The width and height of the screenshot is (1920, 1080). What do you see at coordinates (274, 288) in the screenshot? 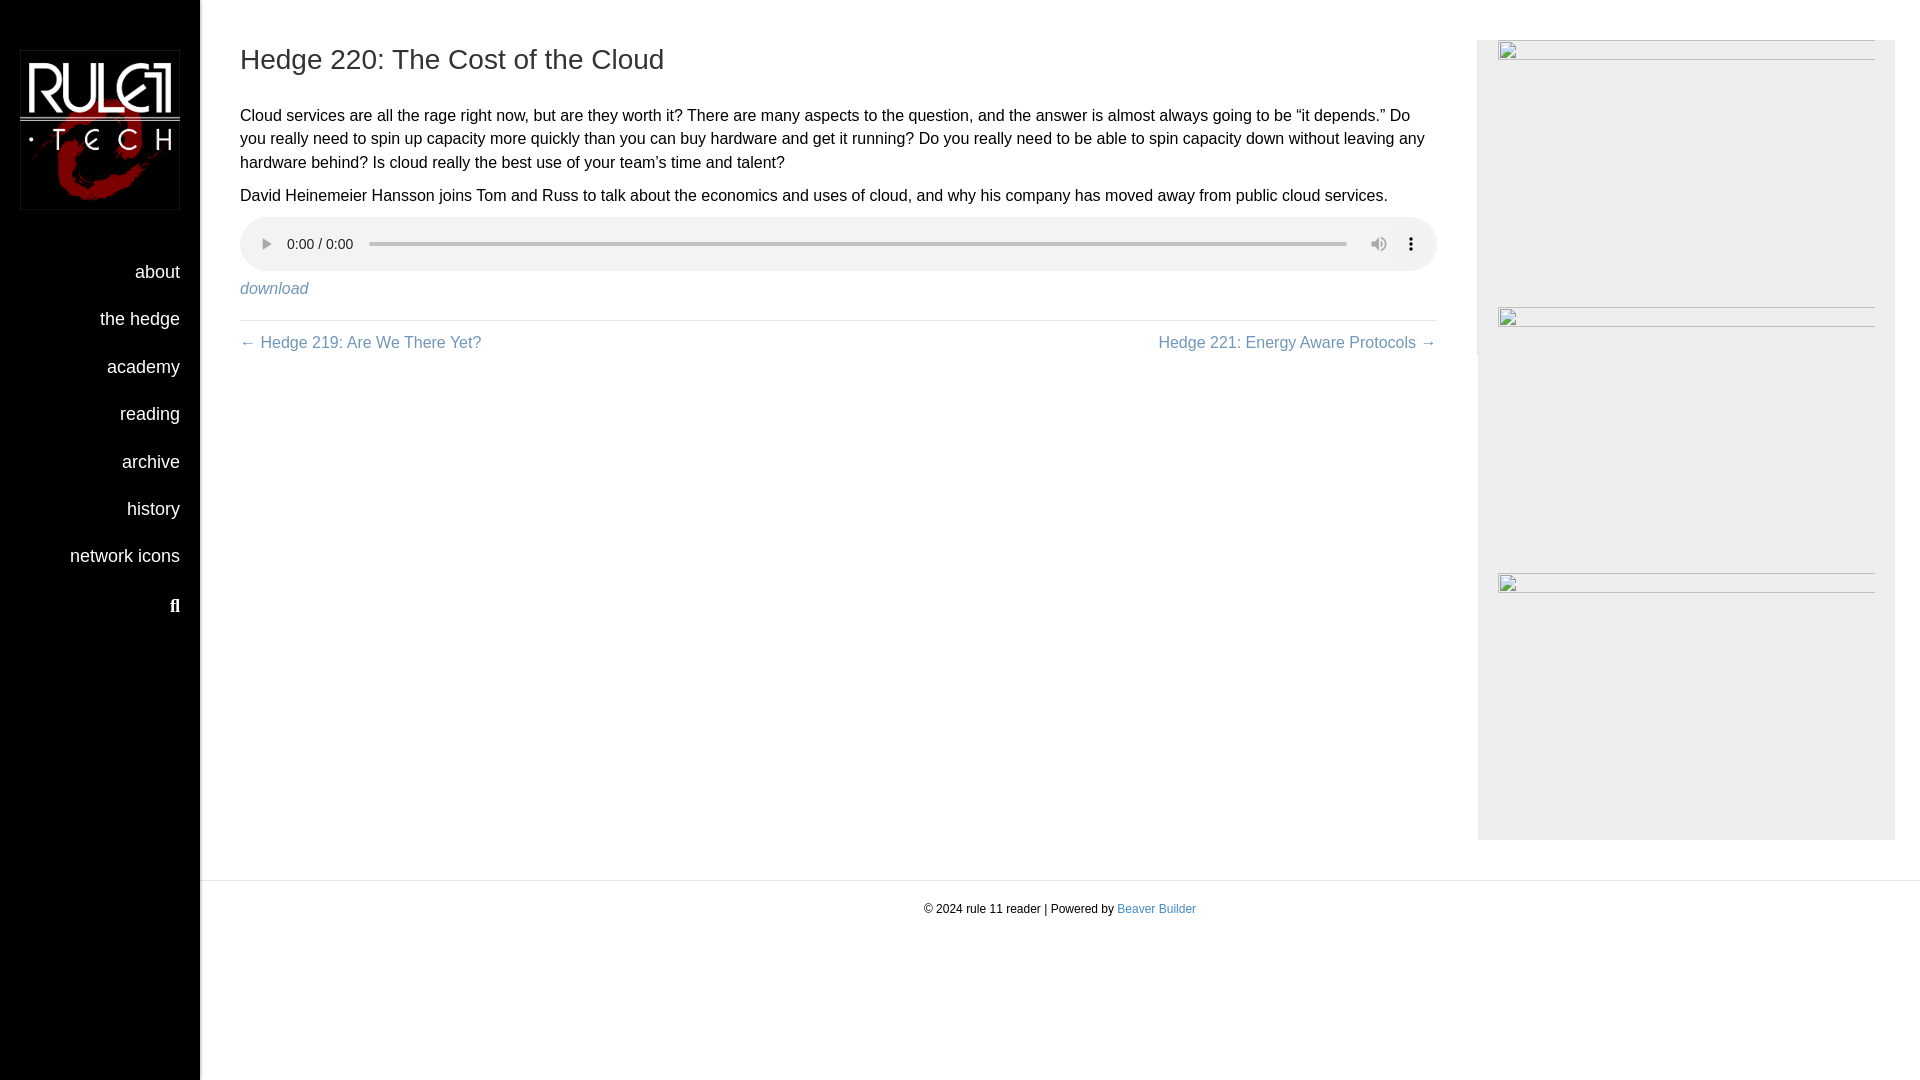
I see `download` at bounding box center [274, 288].